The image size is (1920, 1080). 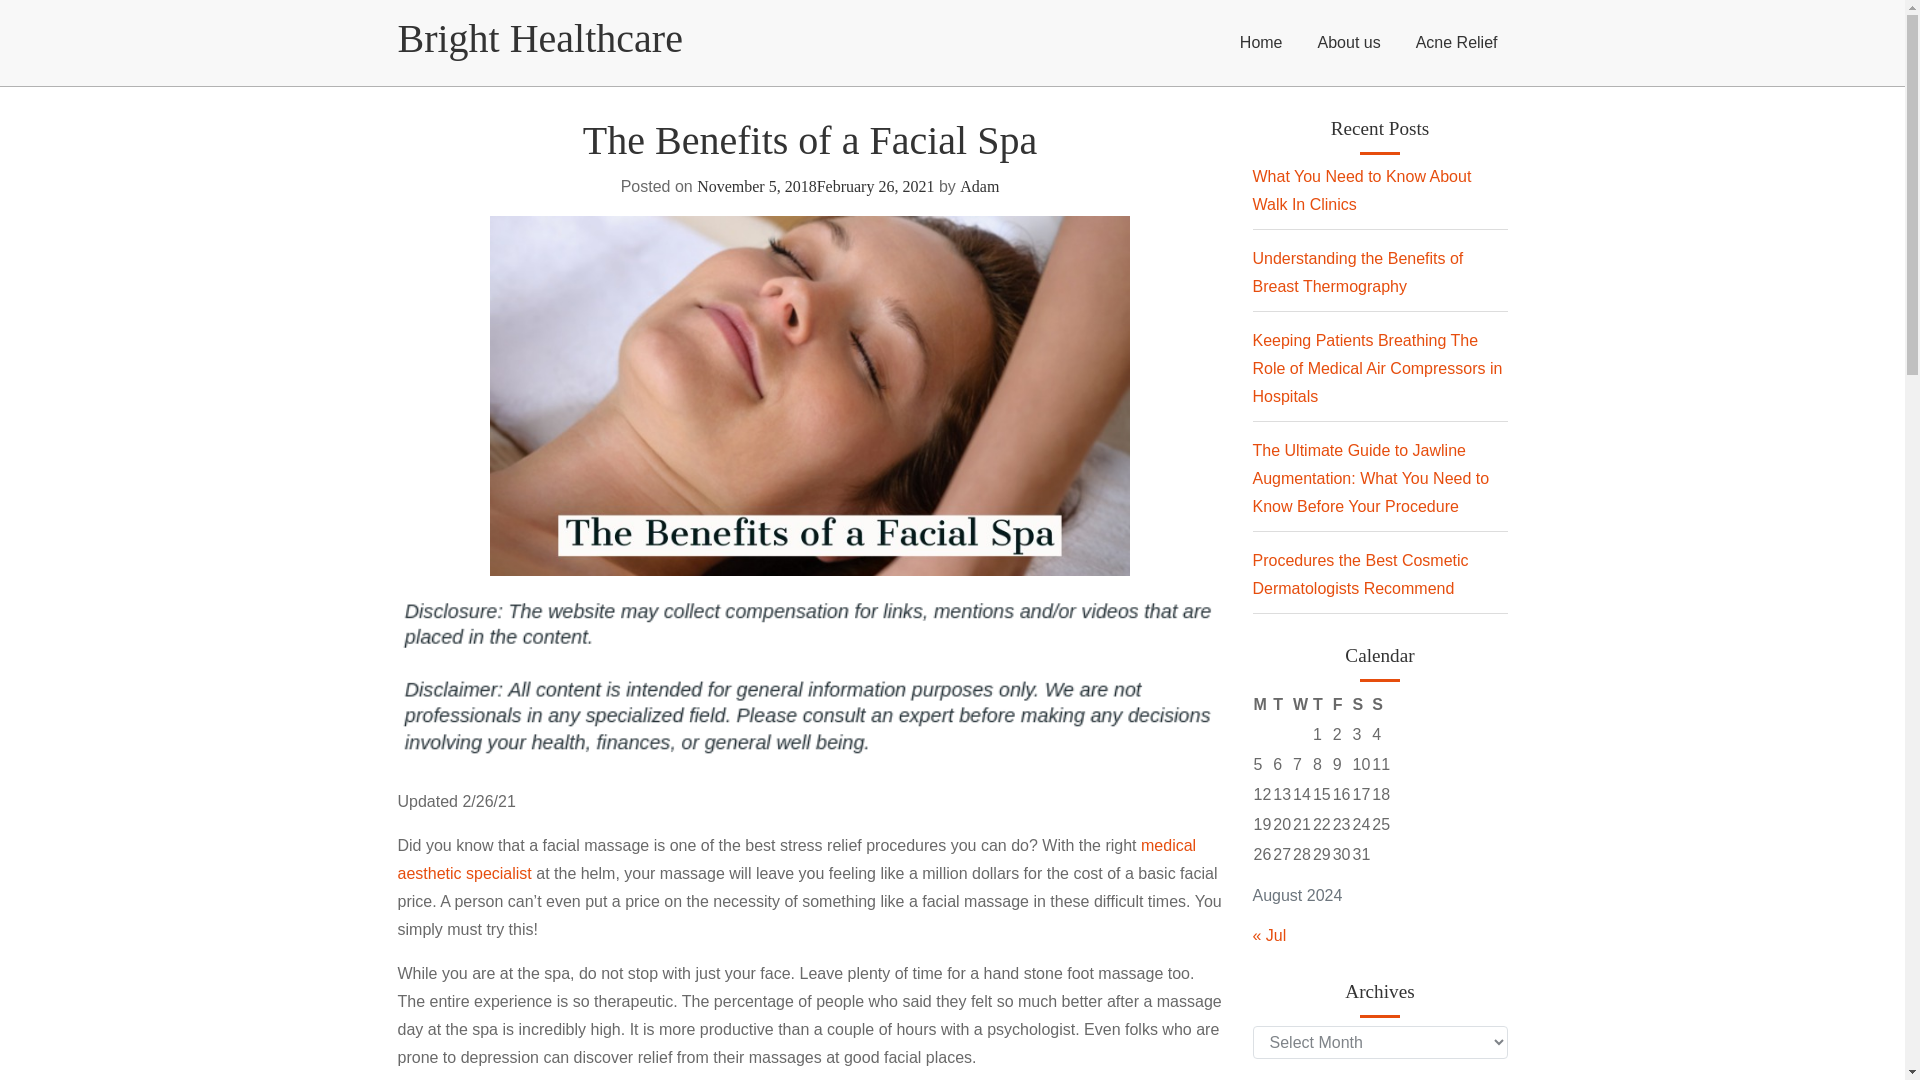 What do you see at coordinates (540, 38) in the screenshot?
I see `Bright Healthcare` at bounding box center [540, 38].